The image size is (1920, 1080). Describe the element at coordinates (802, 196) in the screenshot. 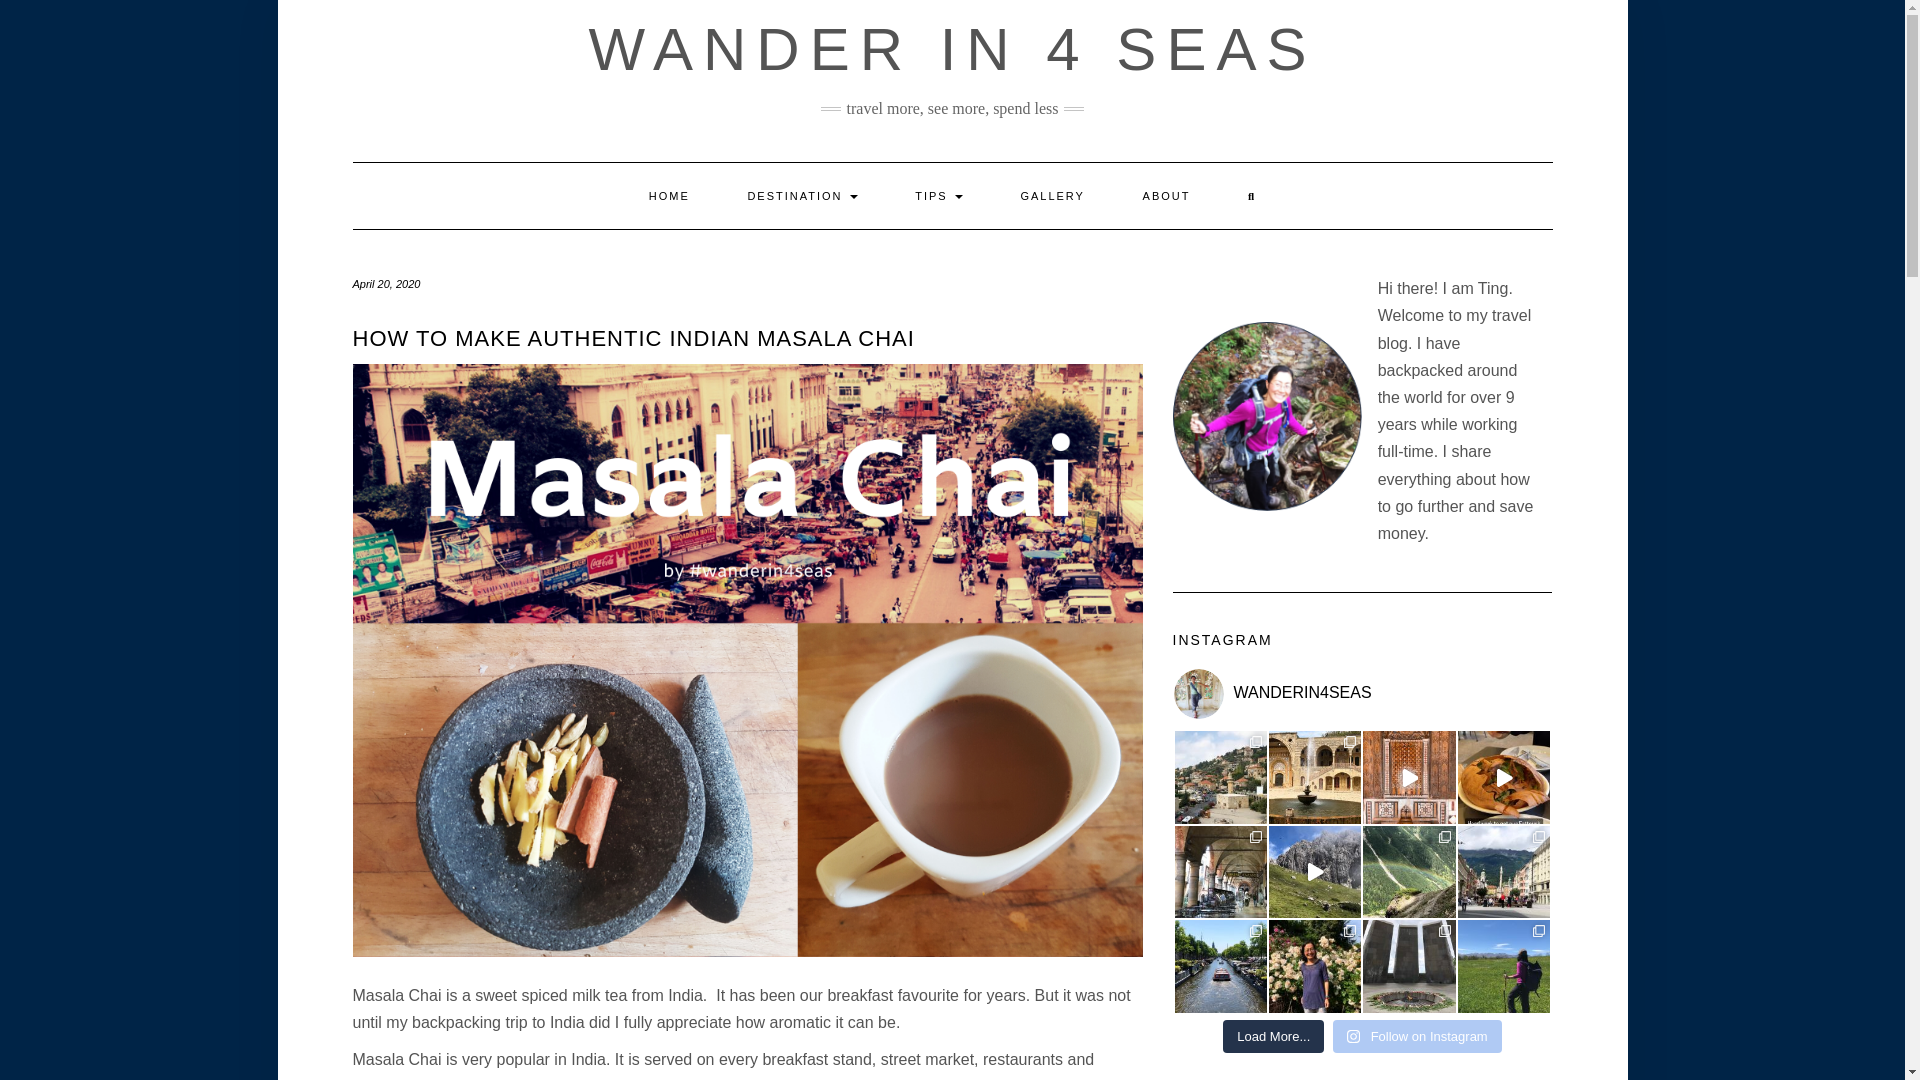

I see `DESTINATION` at that location.